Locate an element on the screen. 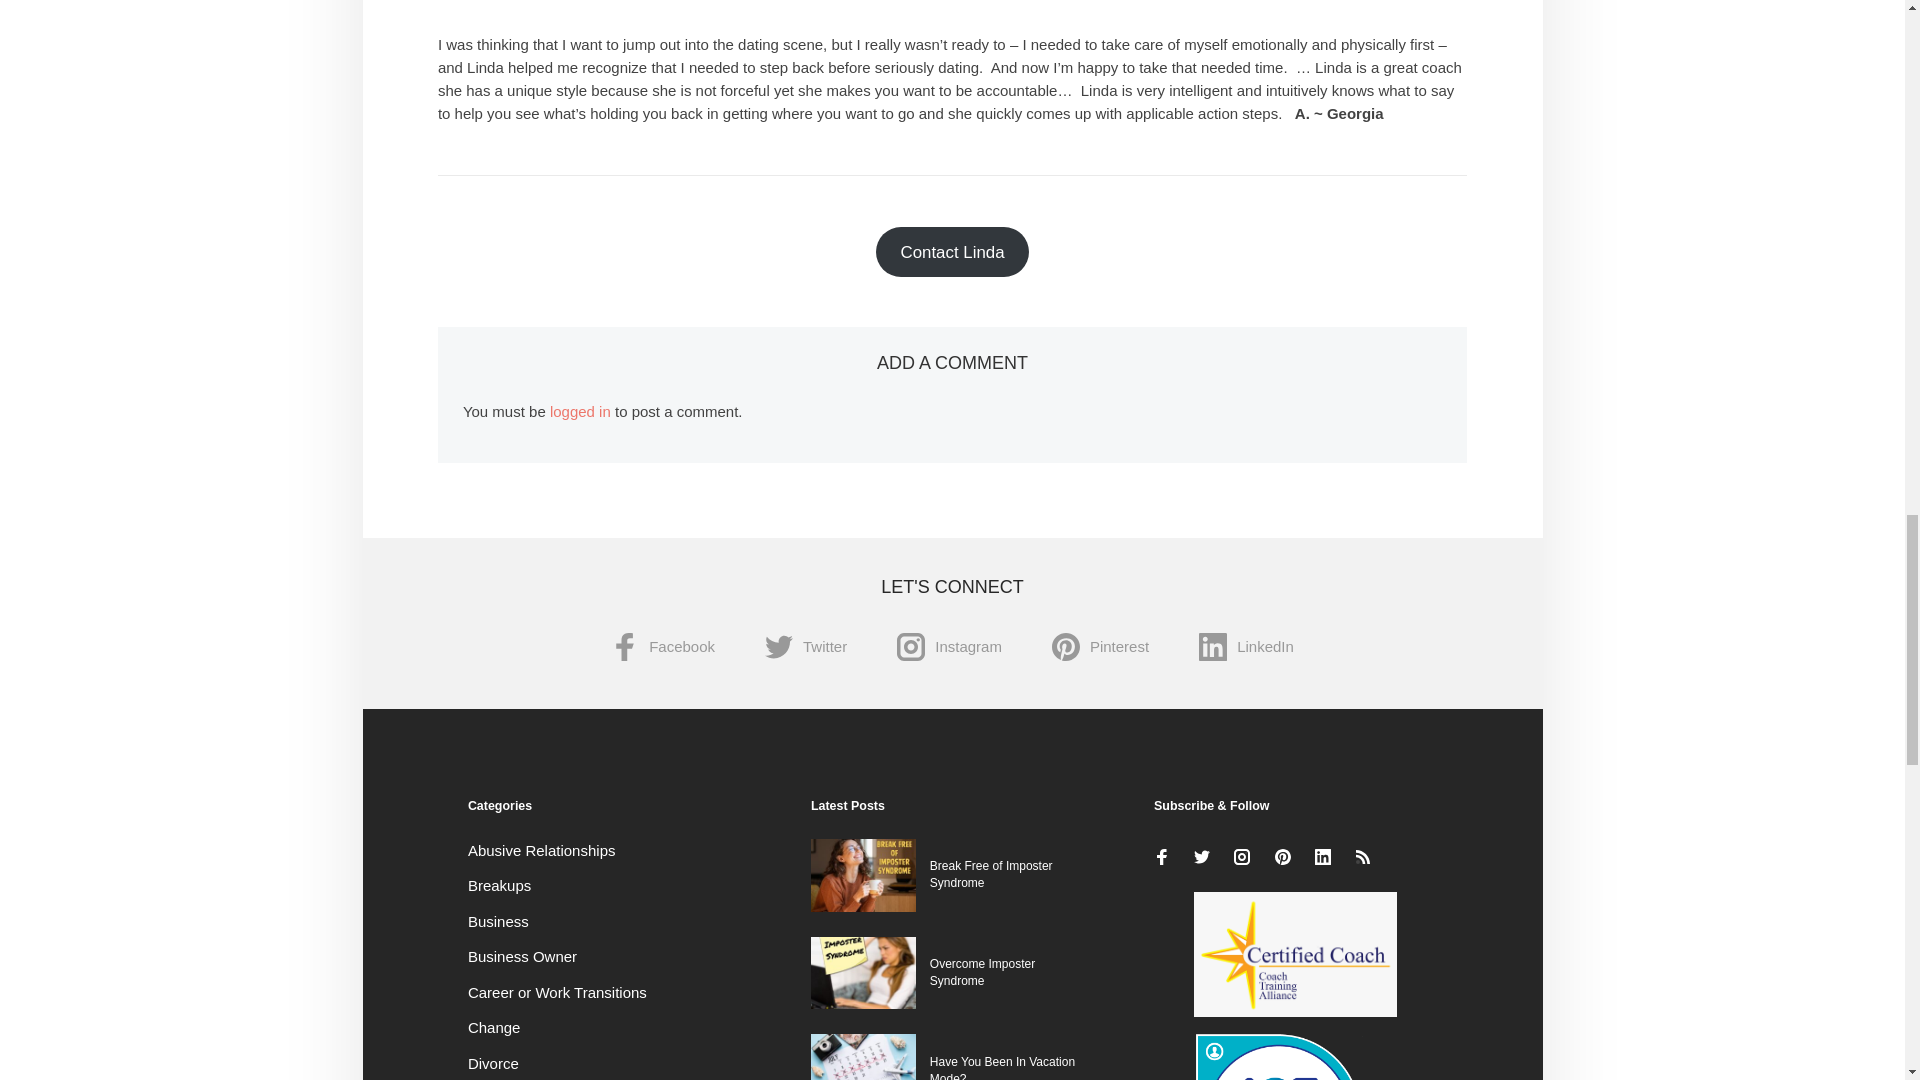  Facebook is located at coordinates (662, 648).